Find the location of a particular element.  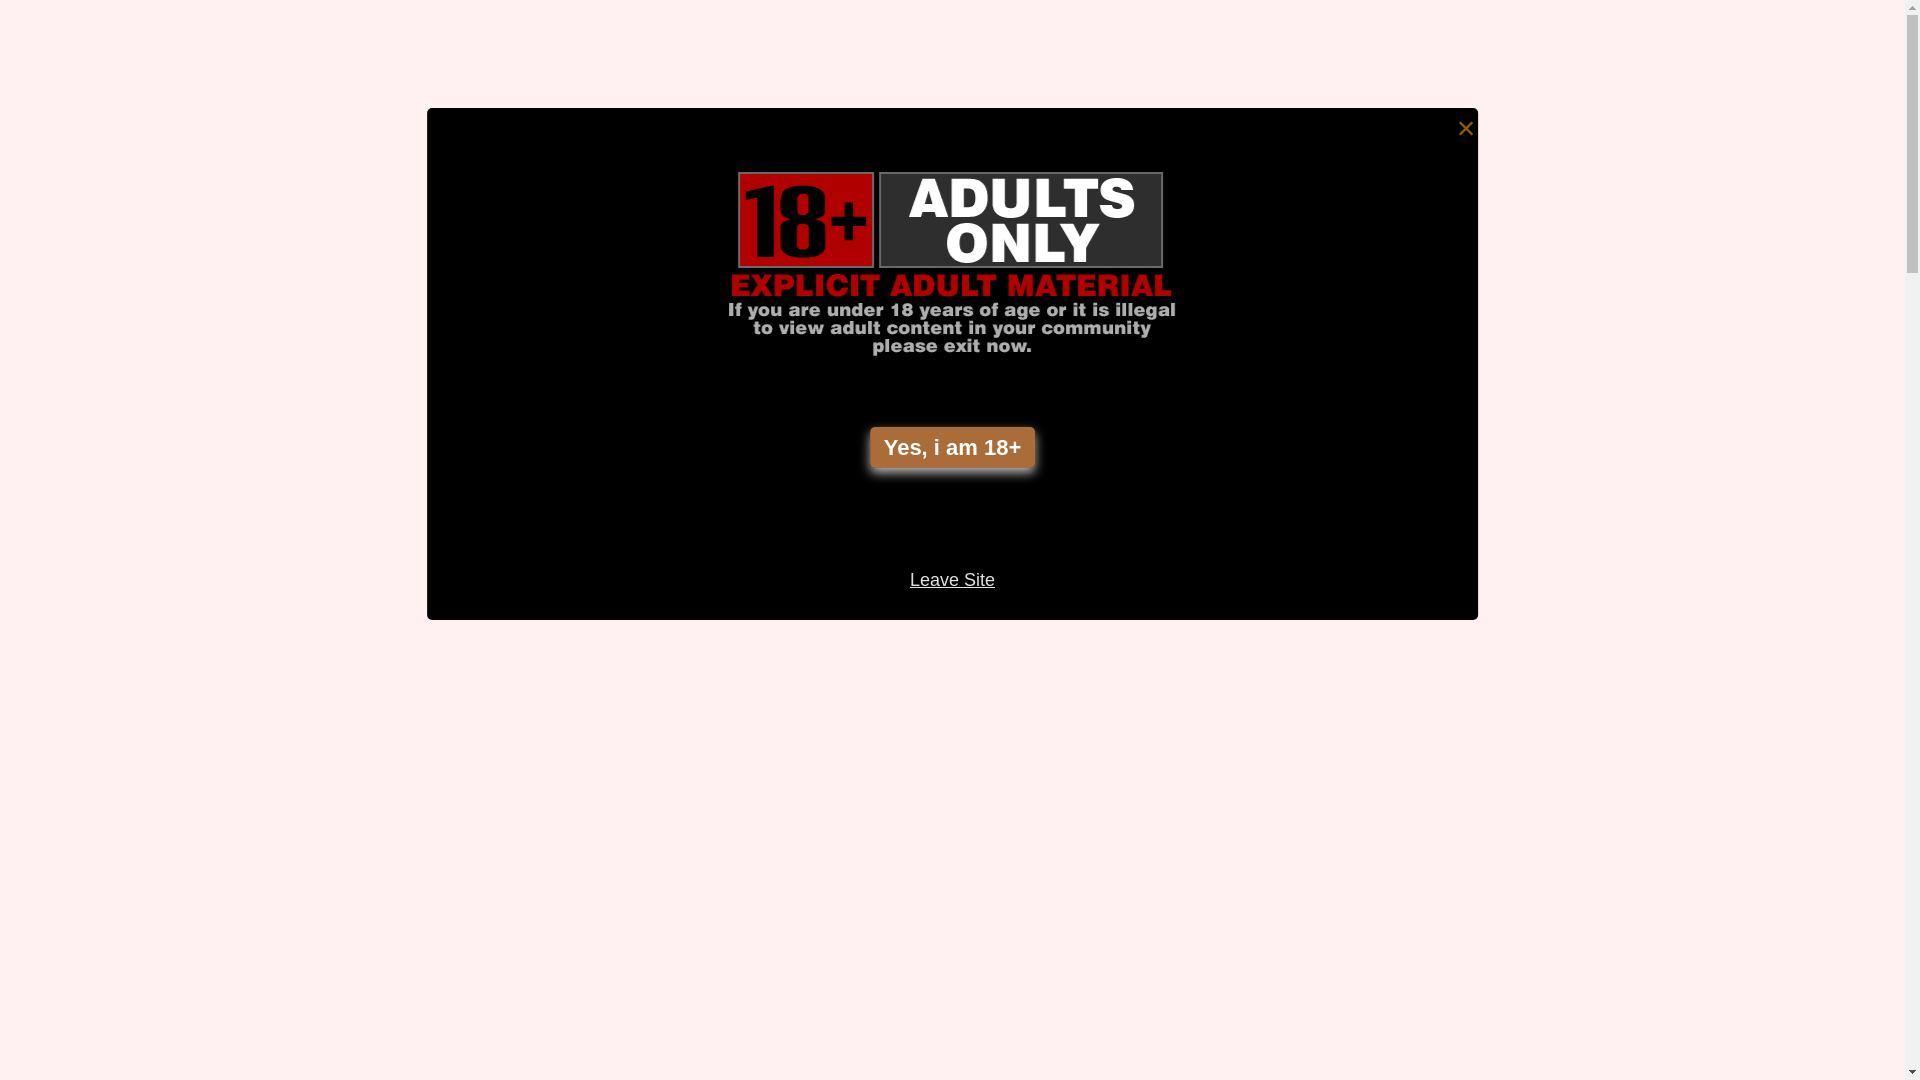

Adult clubs is located at coordinates (1520, 352).